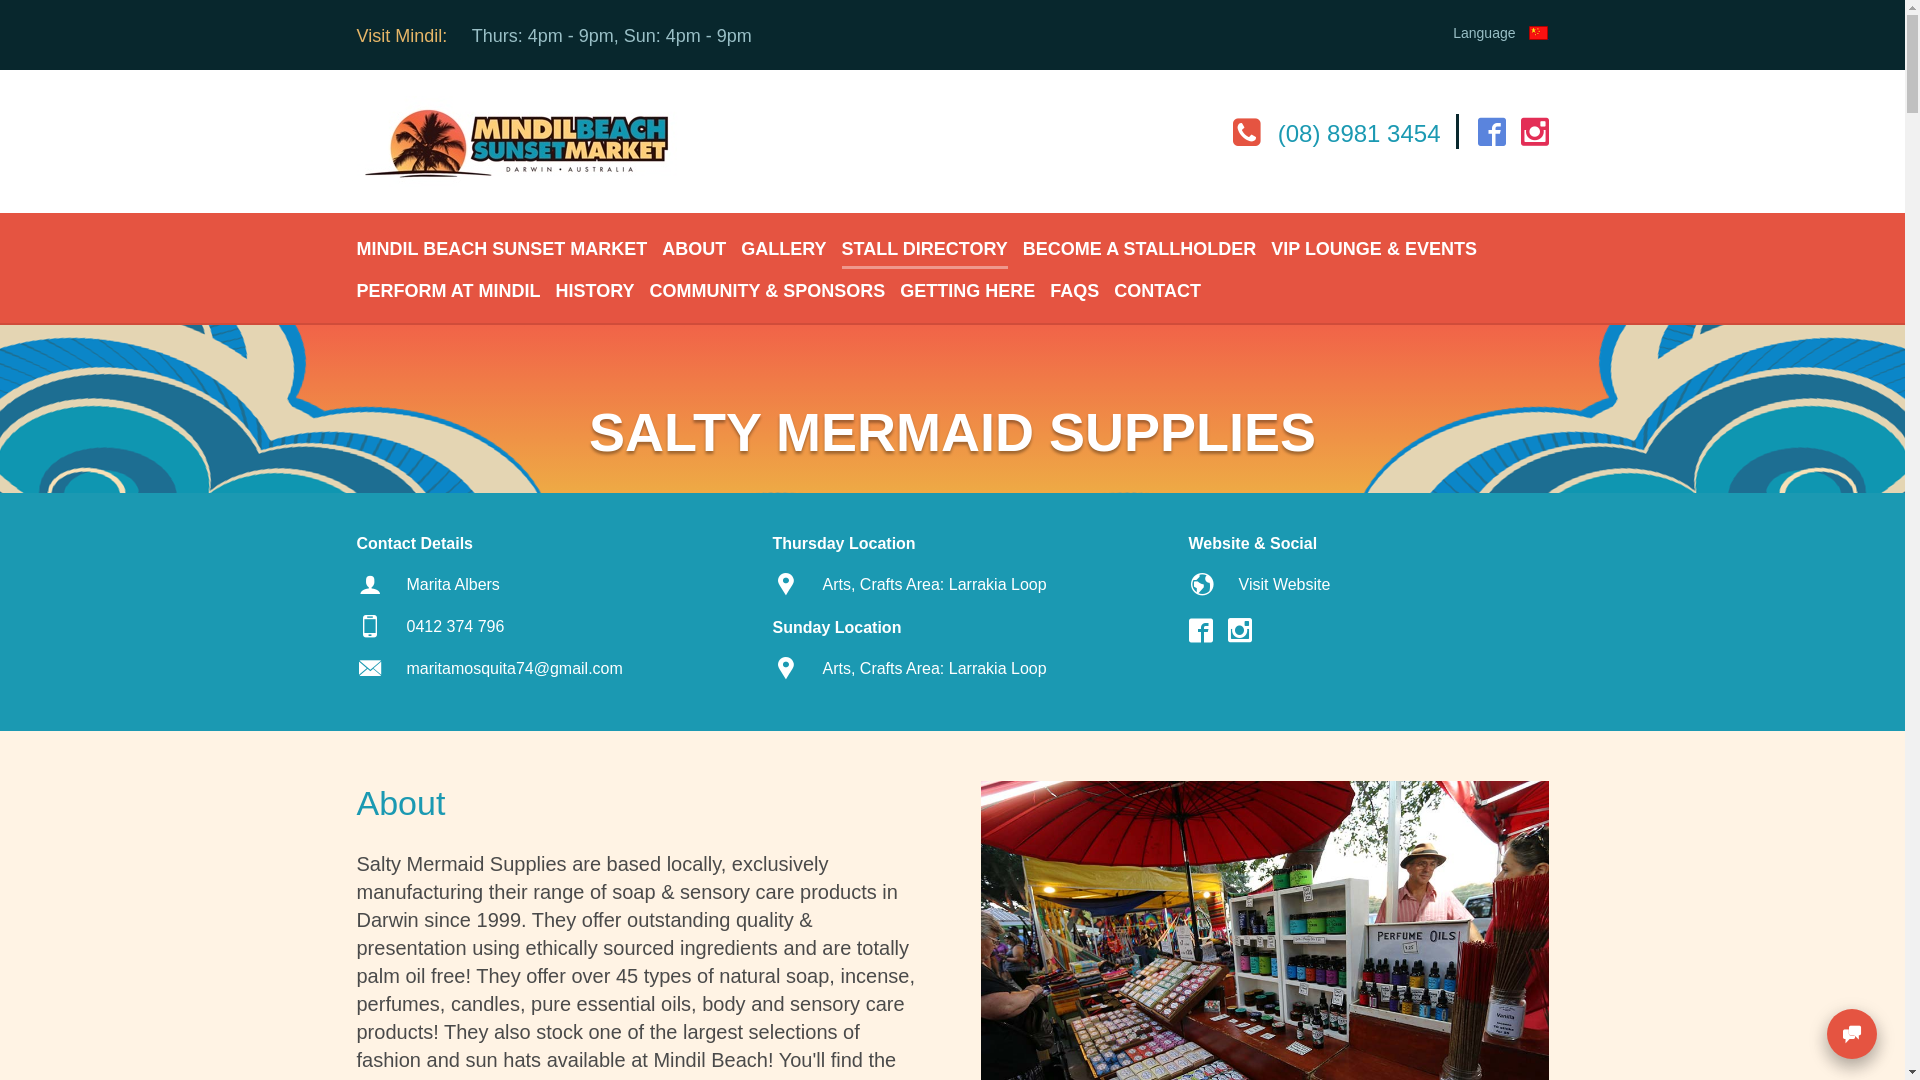 This screenshot has height=1080, width=1920. I want to click on 0412 374 796, so click(455, 626).